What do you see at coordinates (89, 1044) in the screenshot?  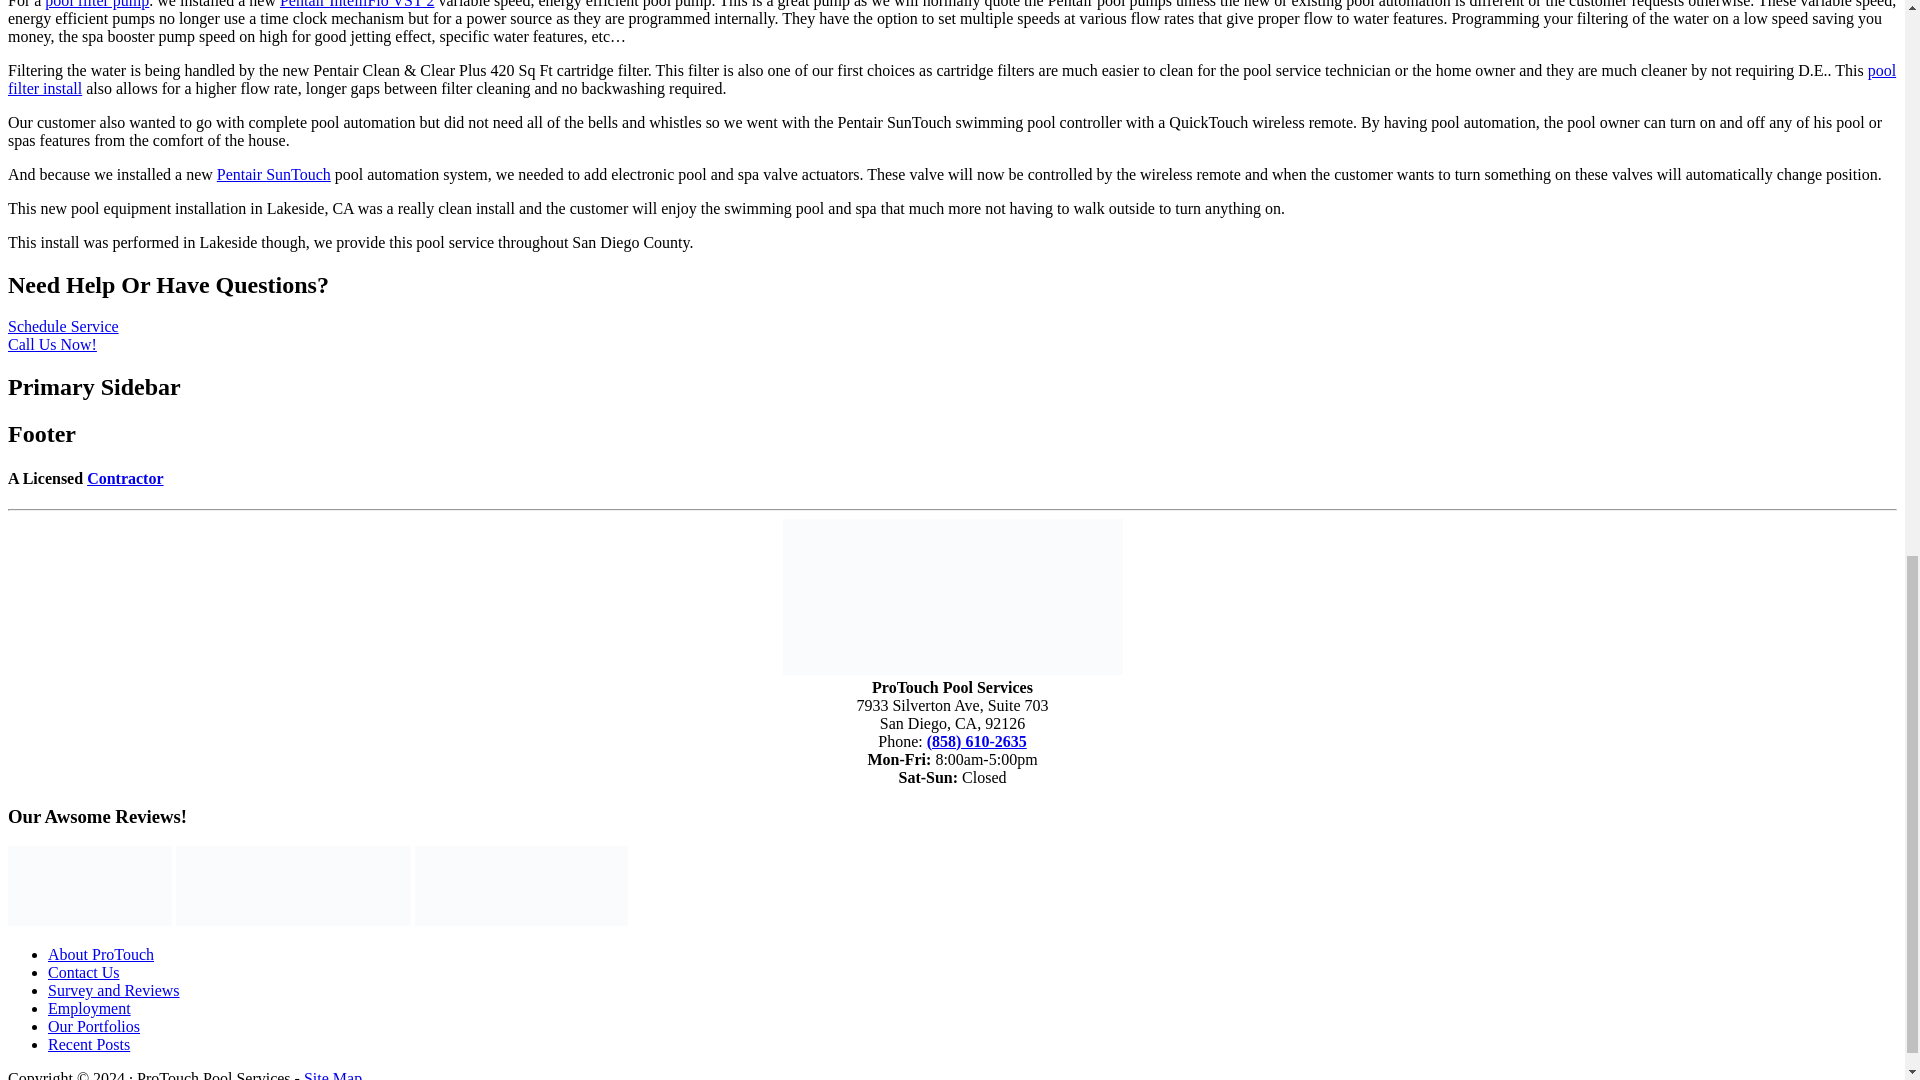 I see `Recent Posts` at bounding box center [89, 1044].